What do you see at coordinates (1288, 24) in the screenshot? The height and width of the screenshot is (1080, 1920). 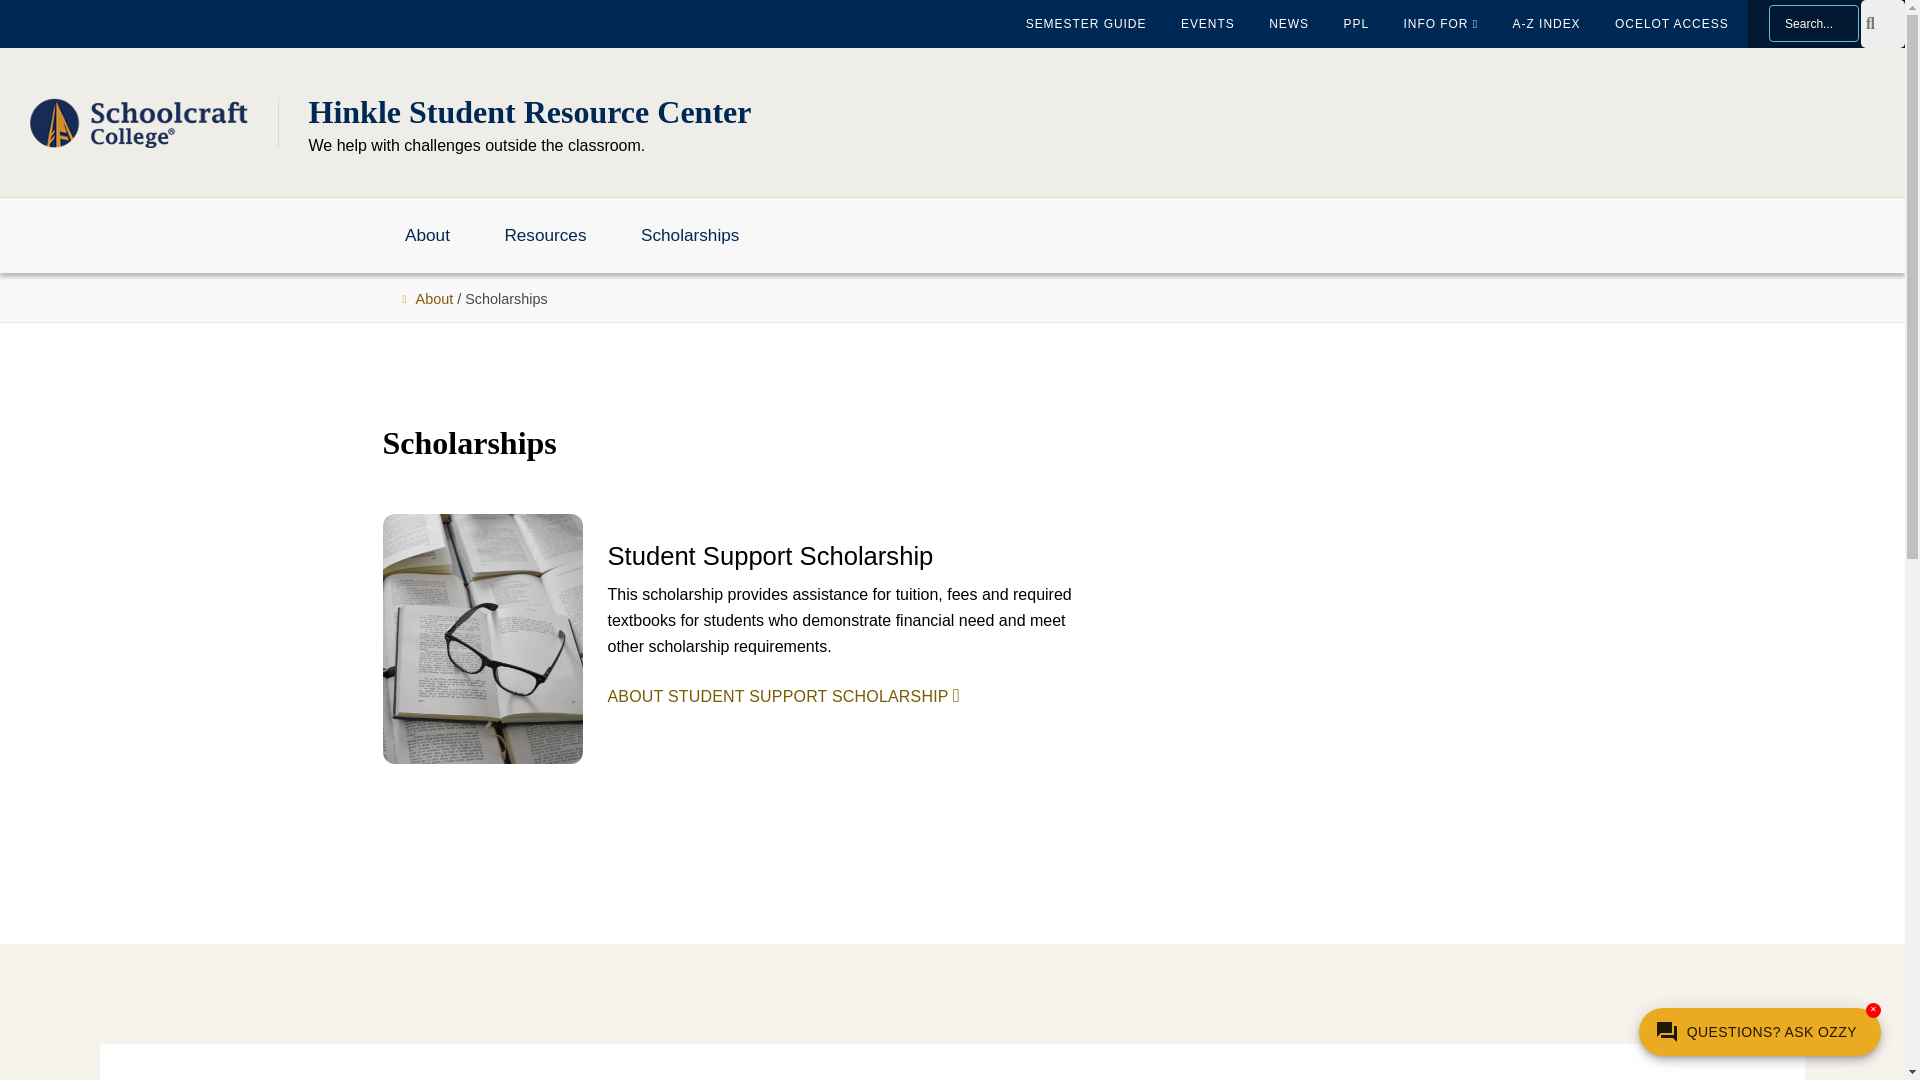 I see `NEWS` at bounding box center [1288, 24].